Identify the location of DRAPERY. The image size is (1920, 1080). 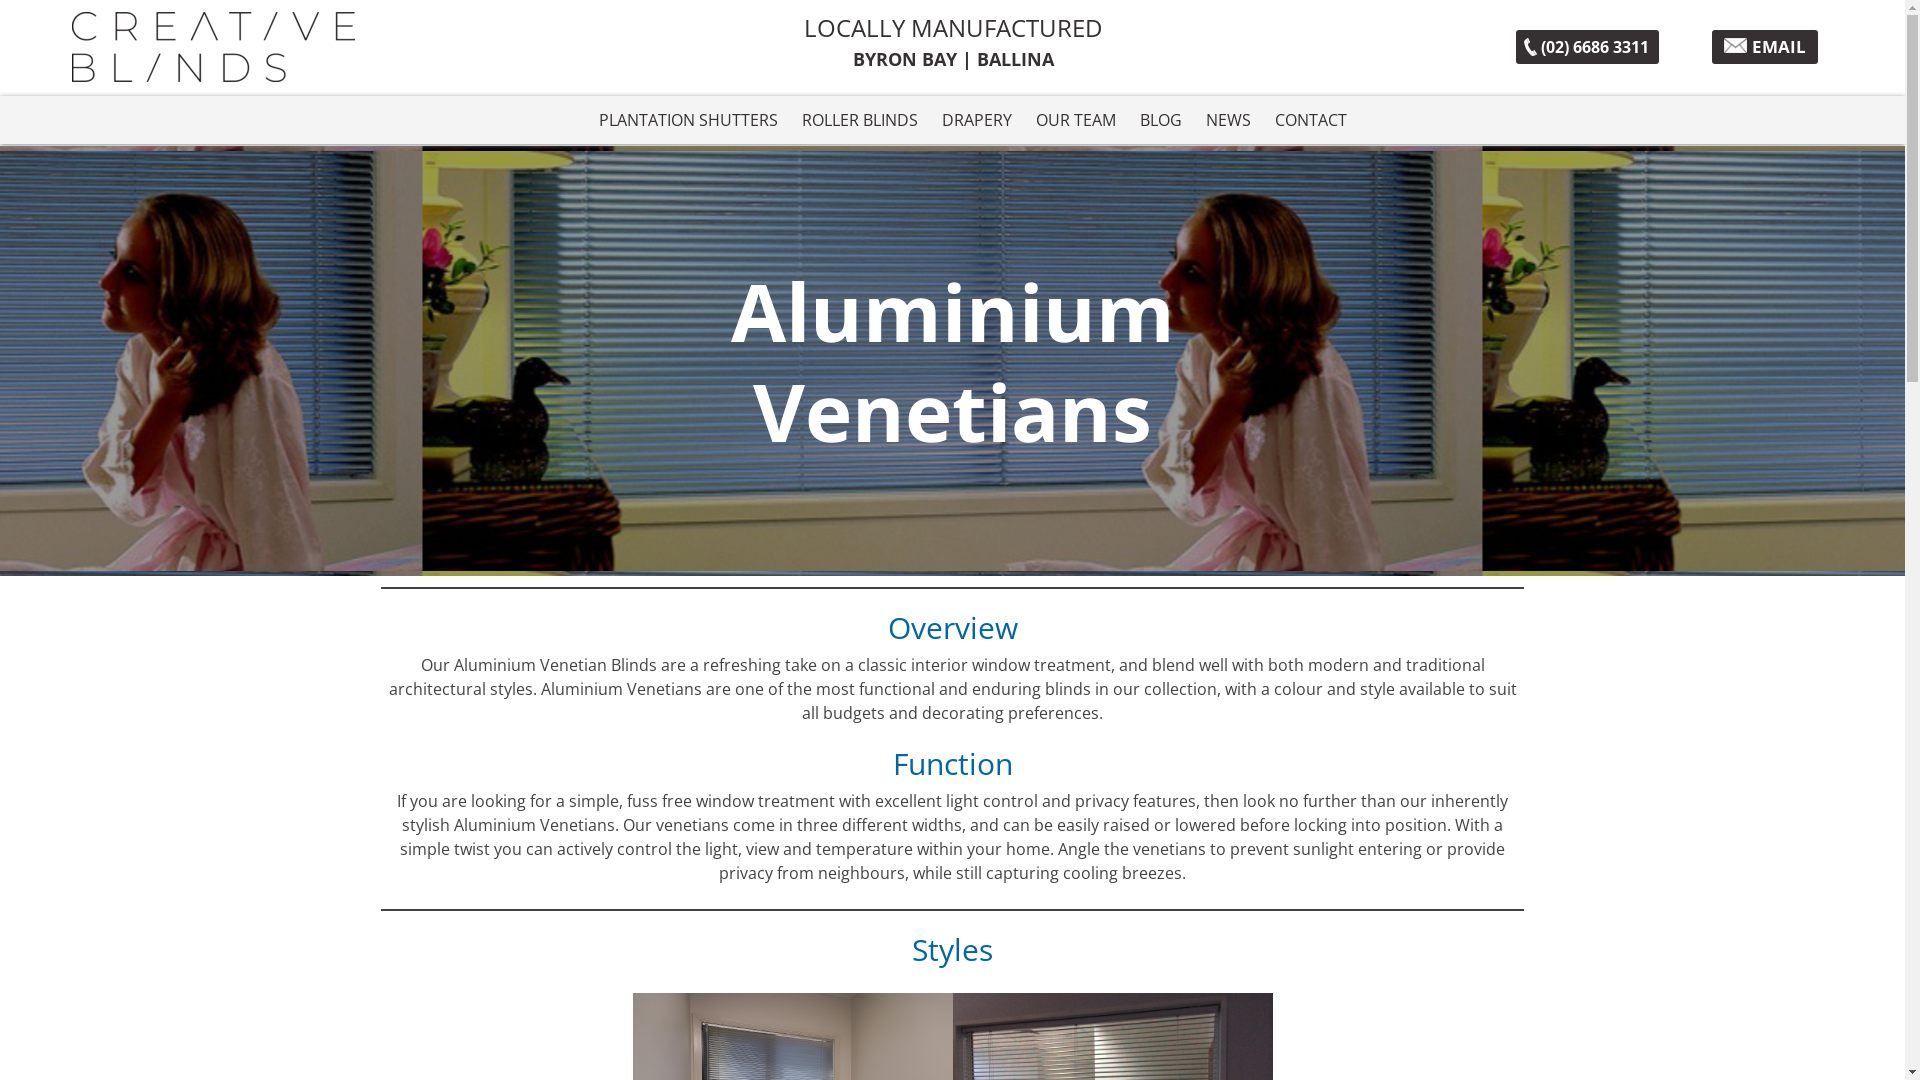
(977, 120).